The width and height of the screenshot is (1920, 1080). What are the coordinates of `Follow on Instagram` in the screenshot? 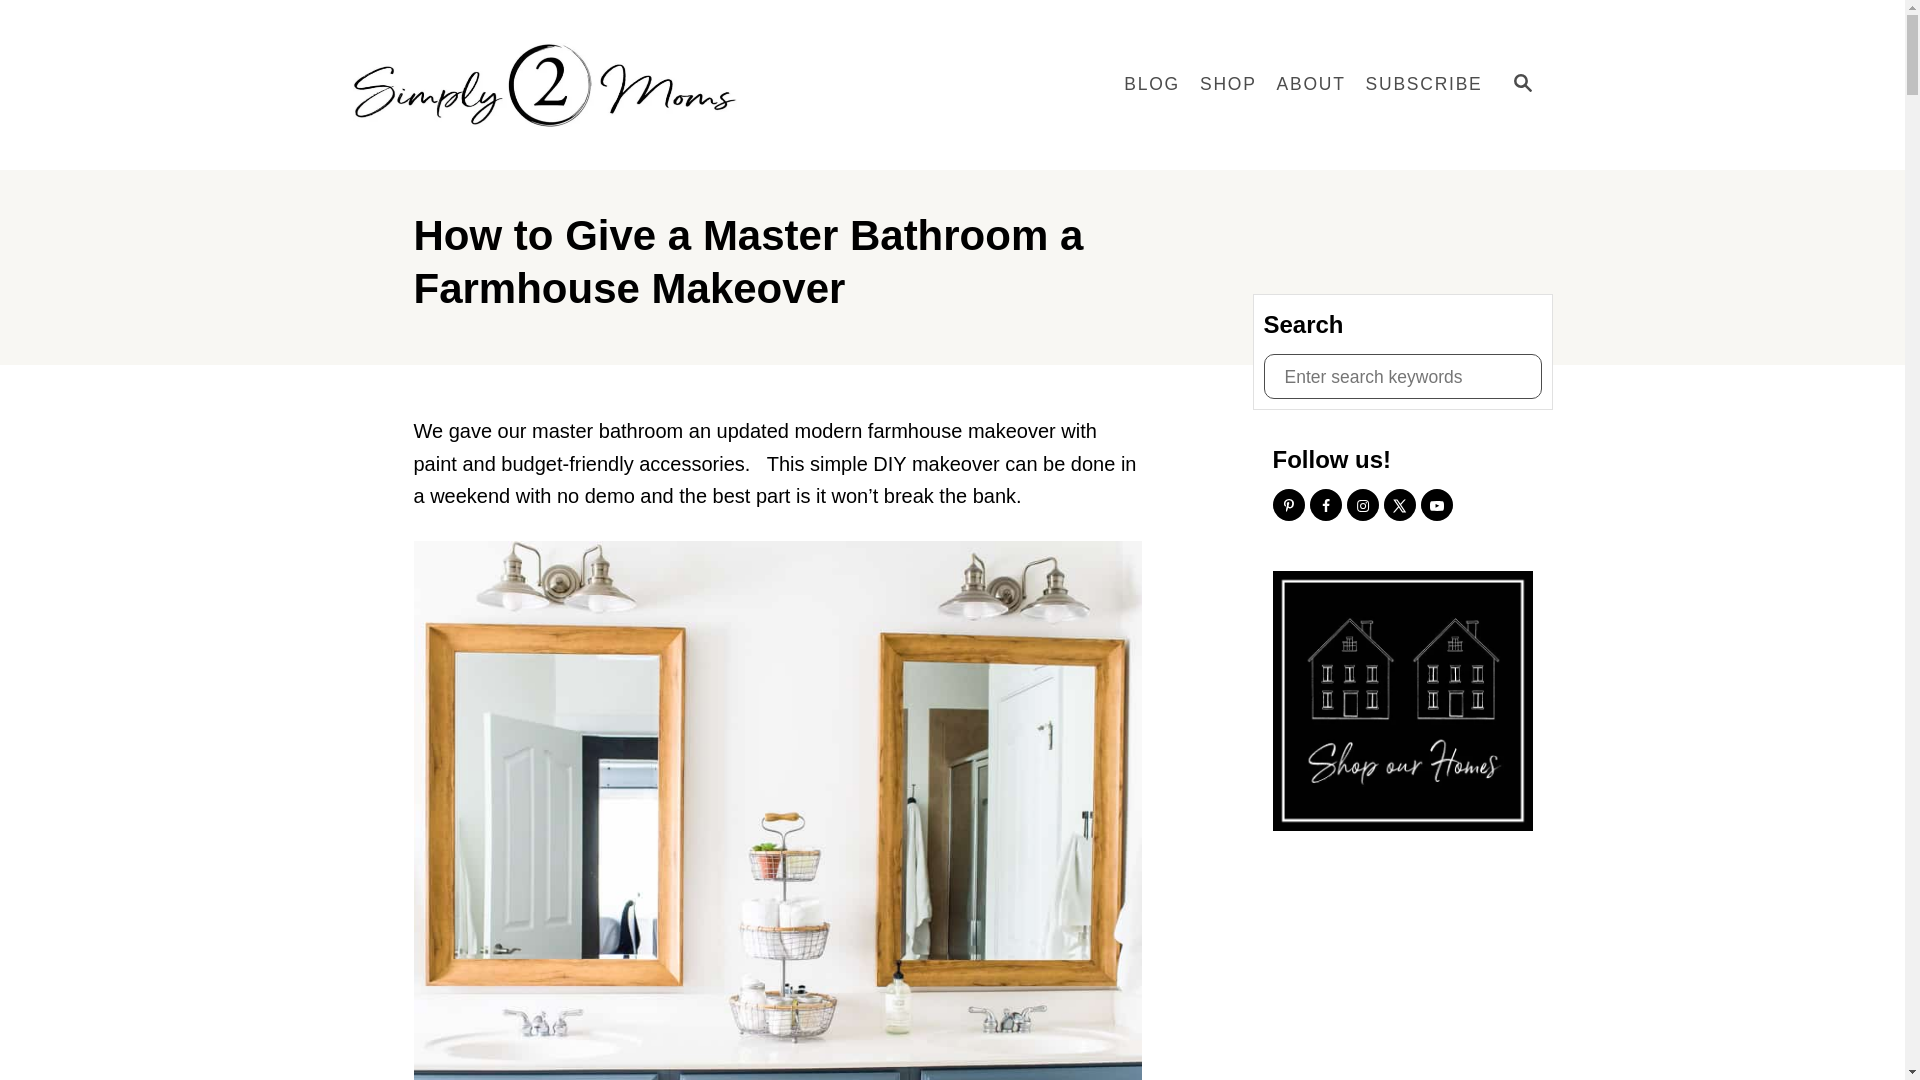 It's located at (1362, 504).